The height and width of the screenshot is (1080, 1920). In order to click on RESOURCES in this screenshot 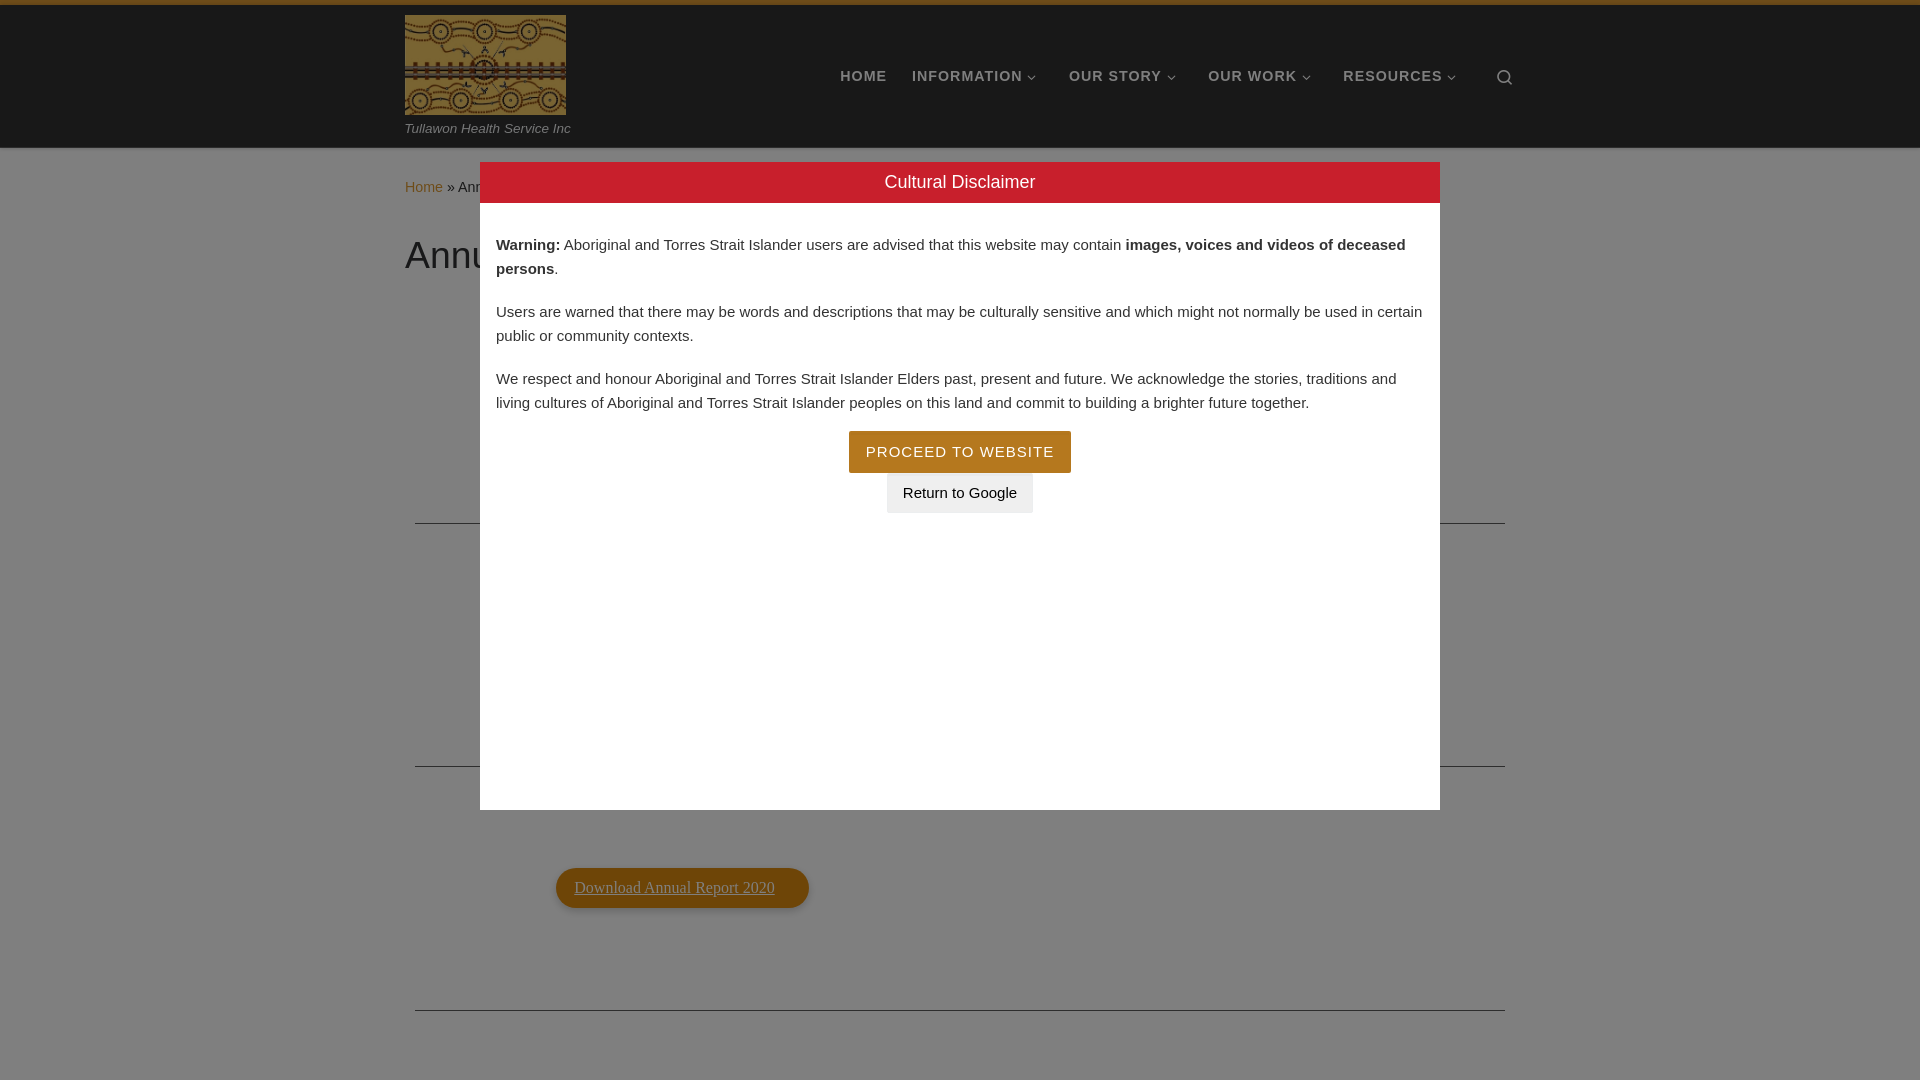, I will do `click(1404, 76)`.